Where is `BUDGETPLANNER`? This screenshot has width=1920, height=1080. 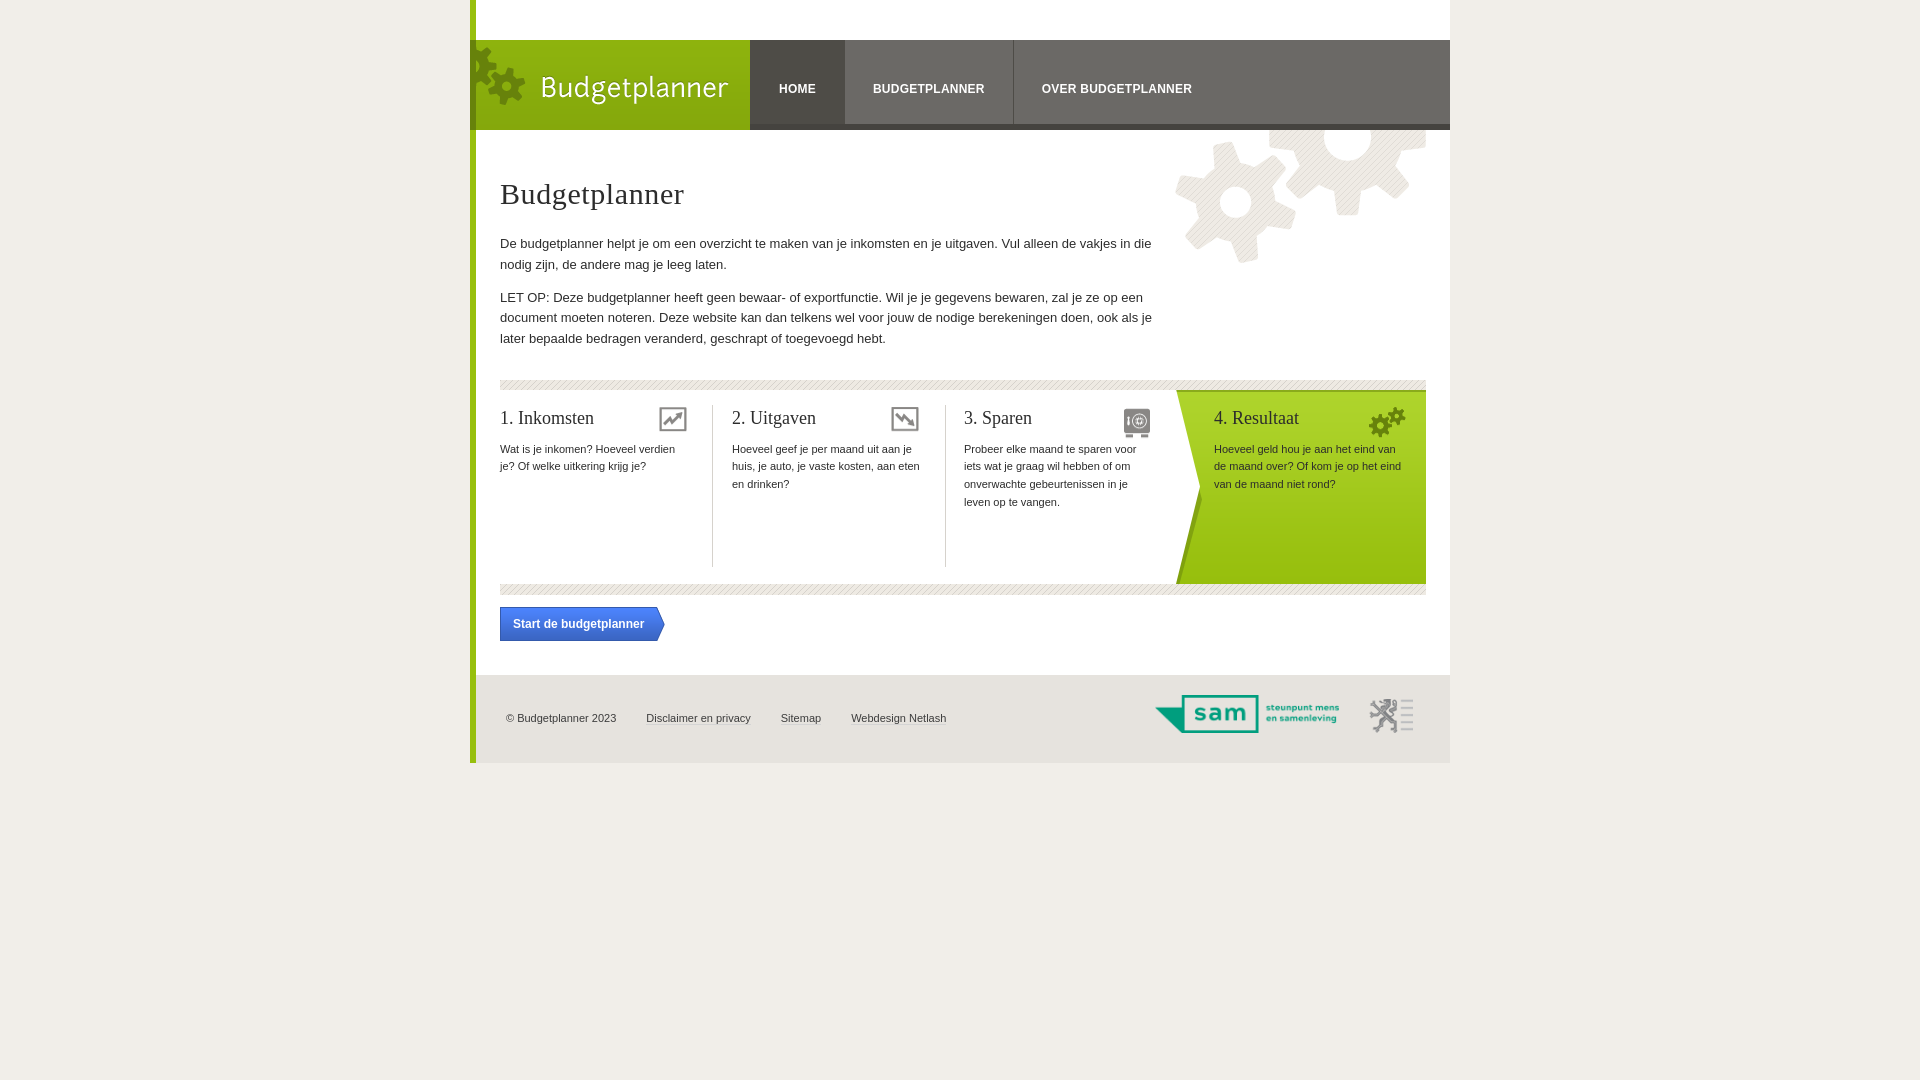 BUDGETPLANNER is located at coordinates (929, 82).